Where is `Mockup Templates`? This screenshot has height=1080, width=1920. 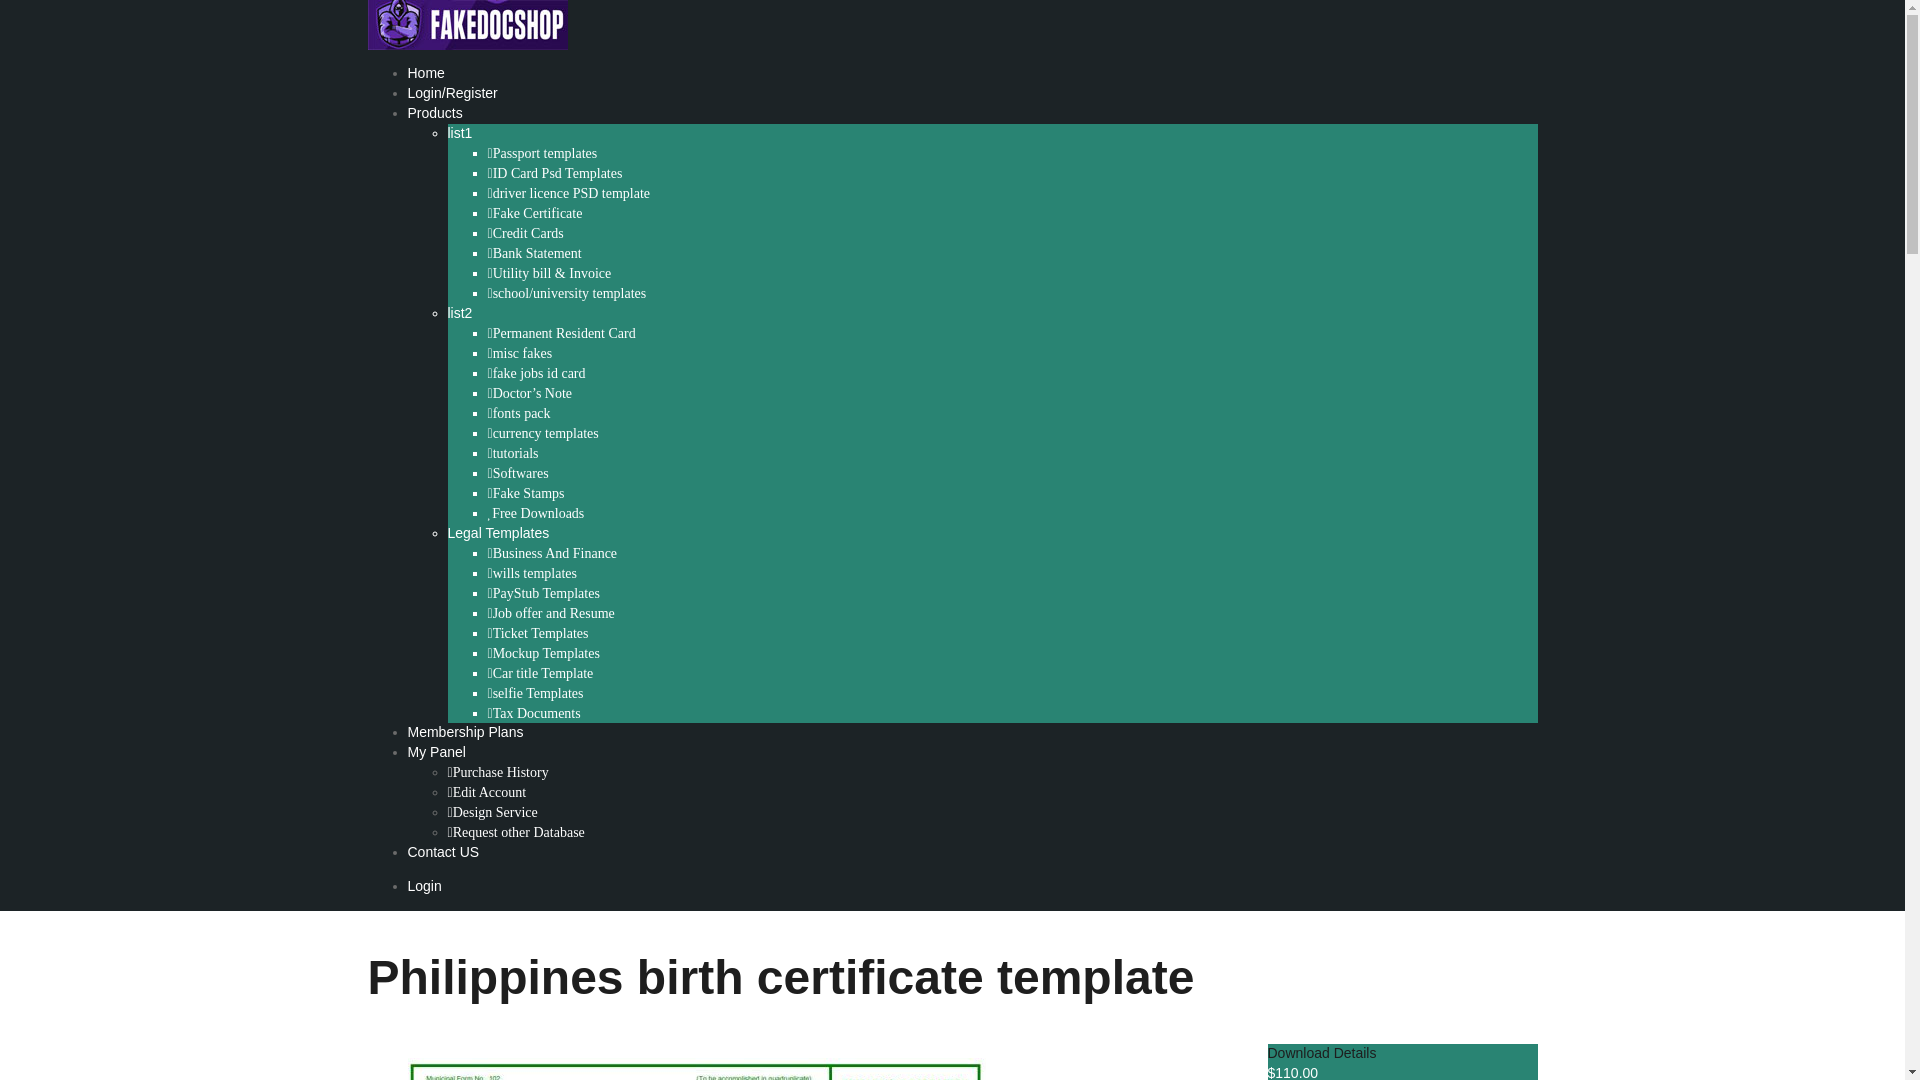 Mockup Templates is located at coordinates (543, 653).